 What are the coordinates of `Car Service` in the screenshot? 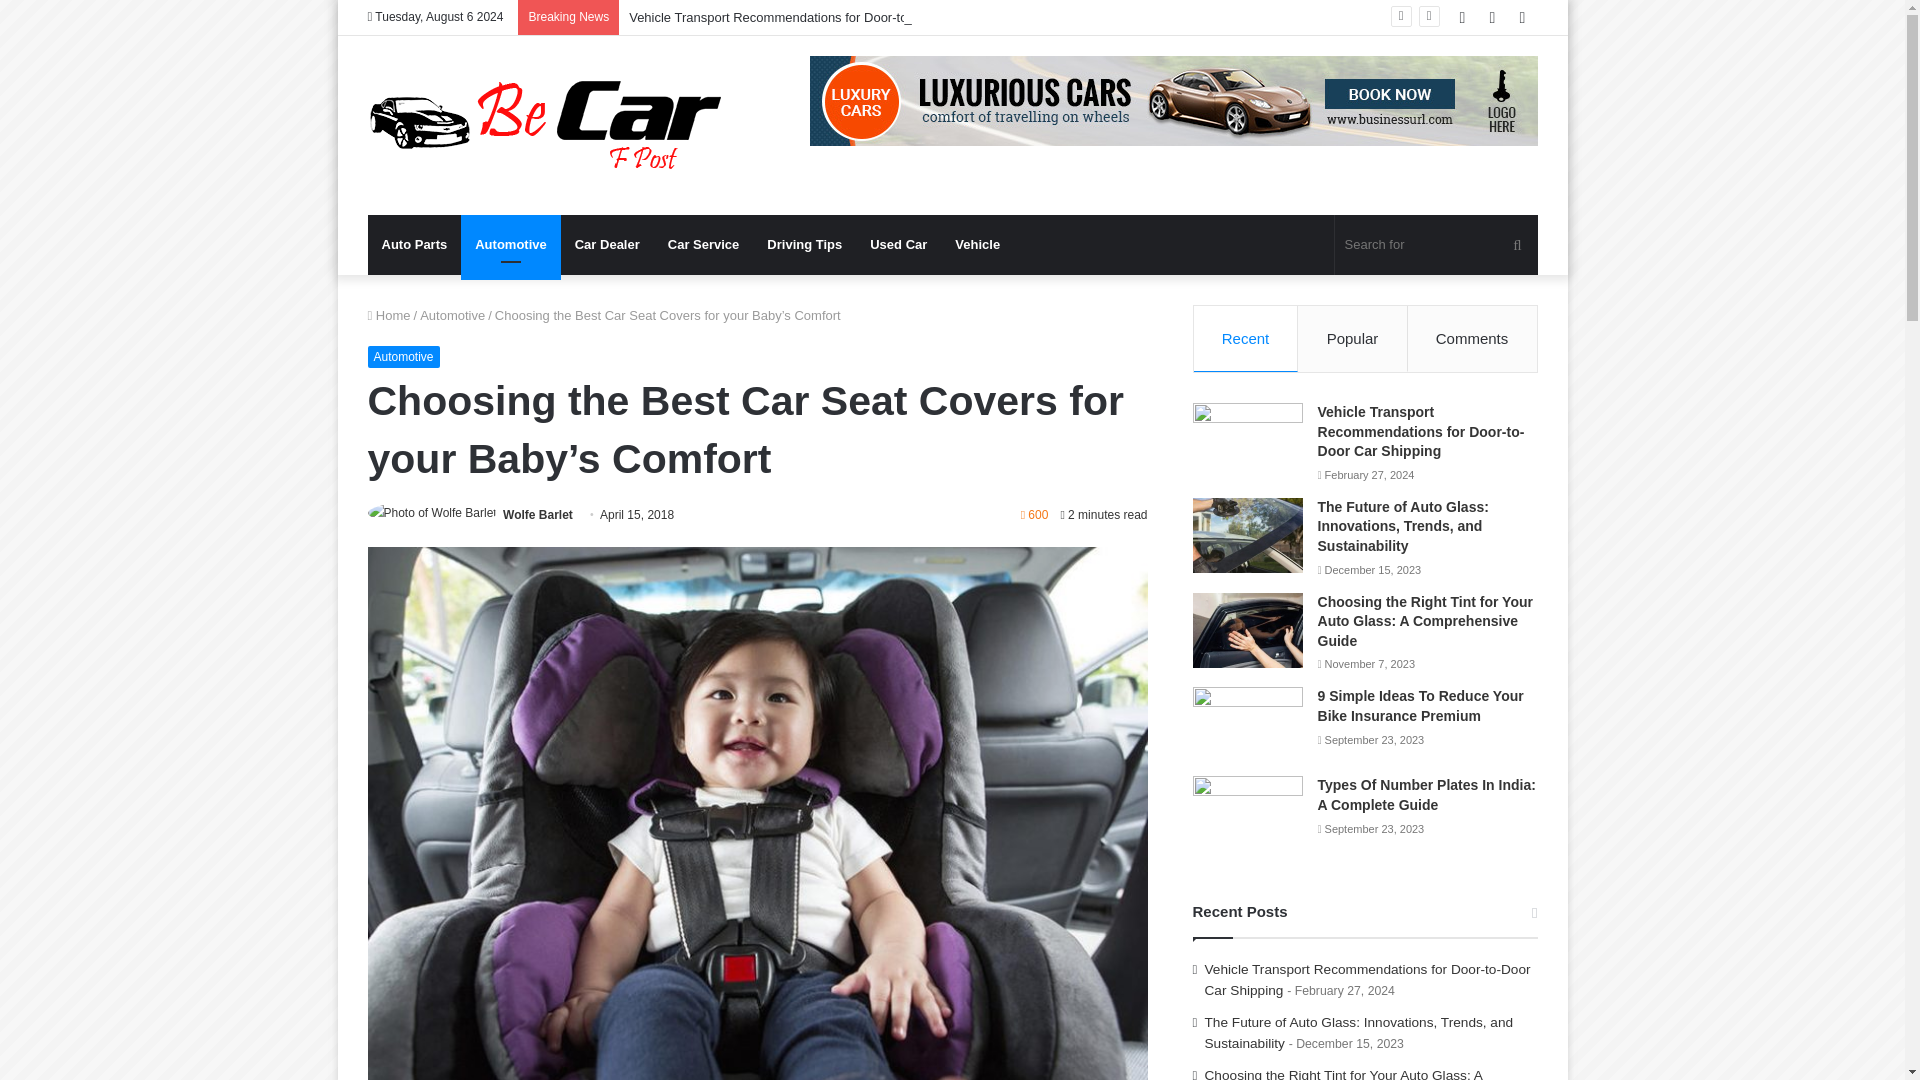 It's located at (704, 244).